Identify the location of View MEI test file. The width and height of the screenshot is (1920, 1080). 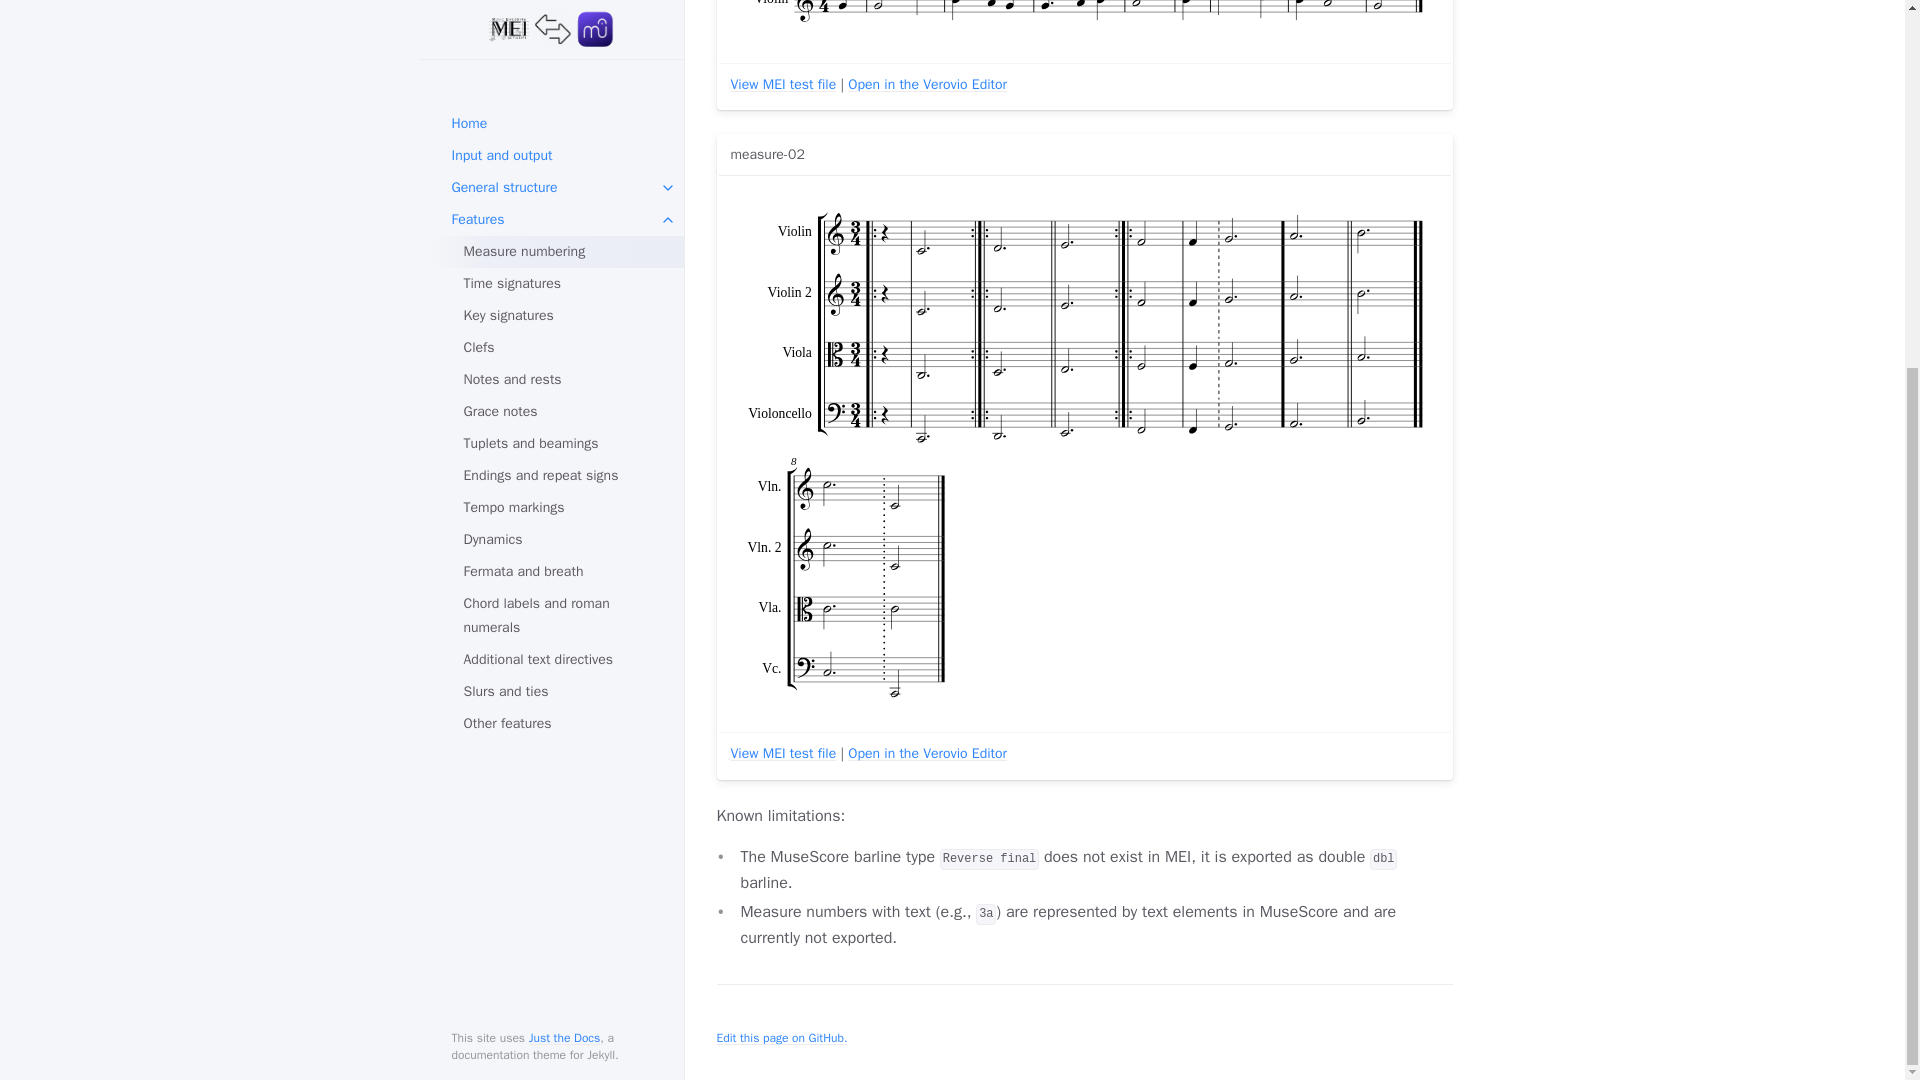
(782, 754).